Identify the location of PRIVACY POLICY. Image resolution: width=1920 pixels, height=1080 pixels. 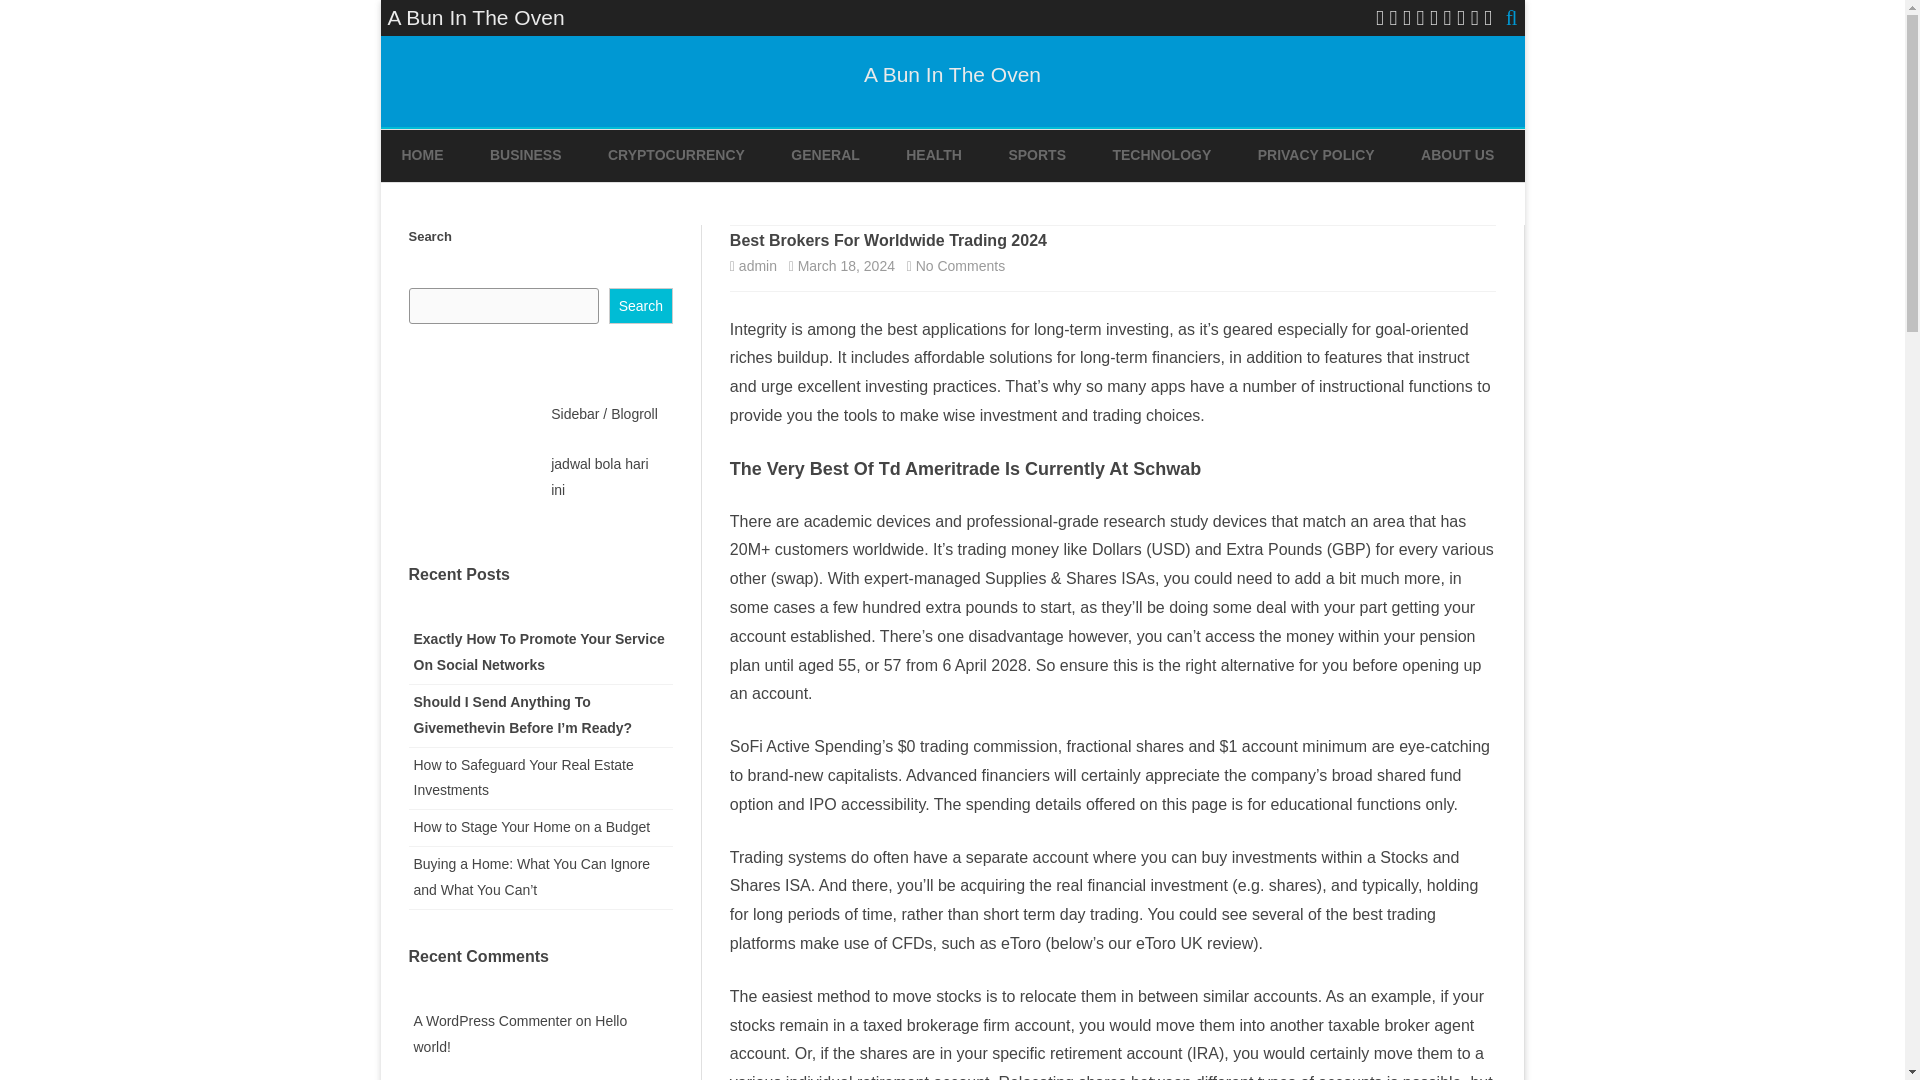
(1316, 156).